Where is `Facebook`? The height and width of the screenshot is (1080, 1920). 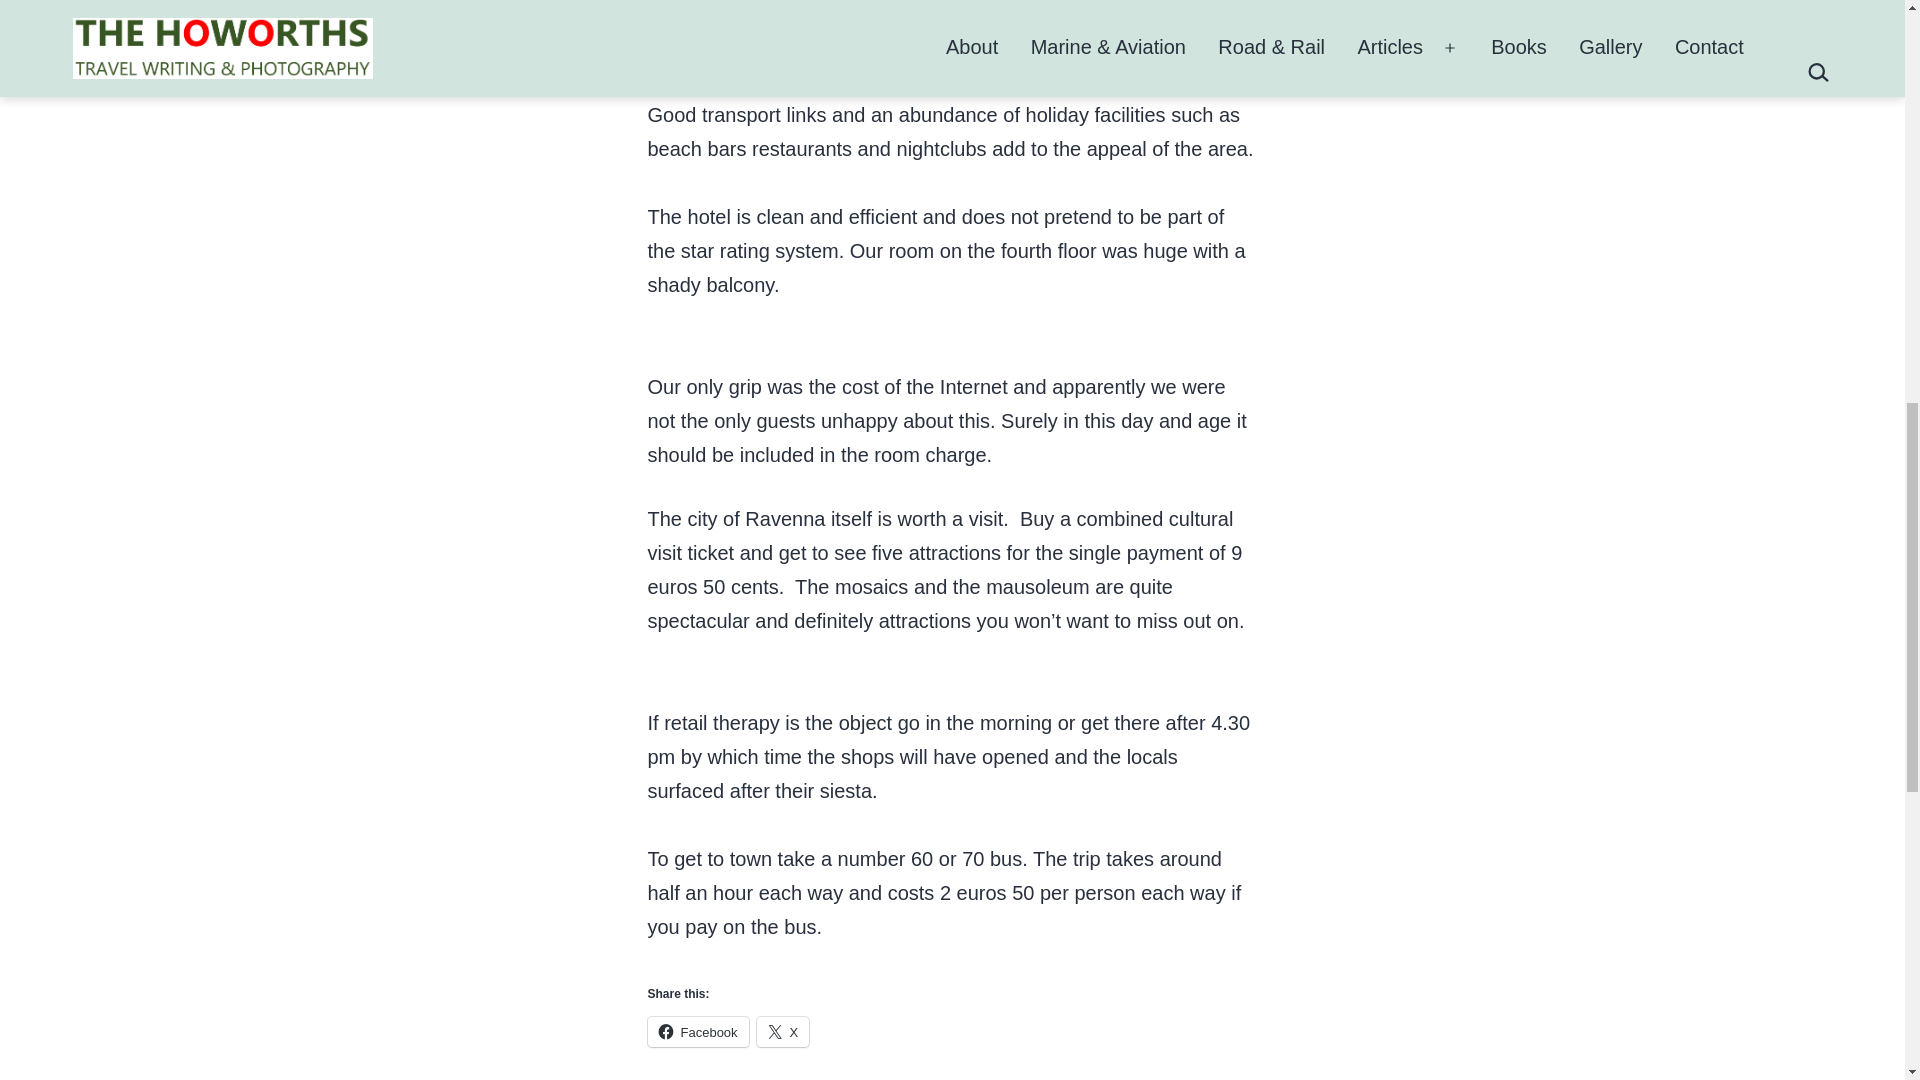 Facebook is located at coordinates (698, 1032).